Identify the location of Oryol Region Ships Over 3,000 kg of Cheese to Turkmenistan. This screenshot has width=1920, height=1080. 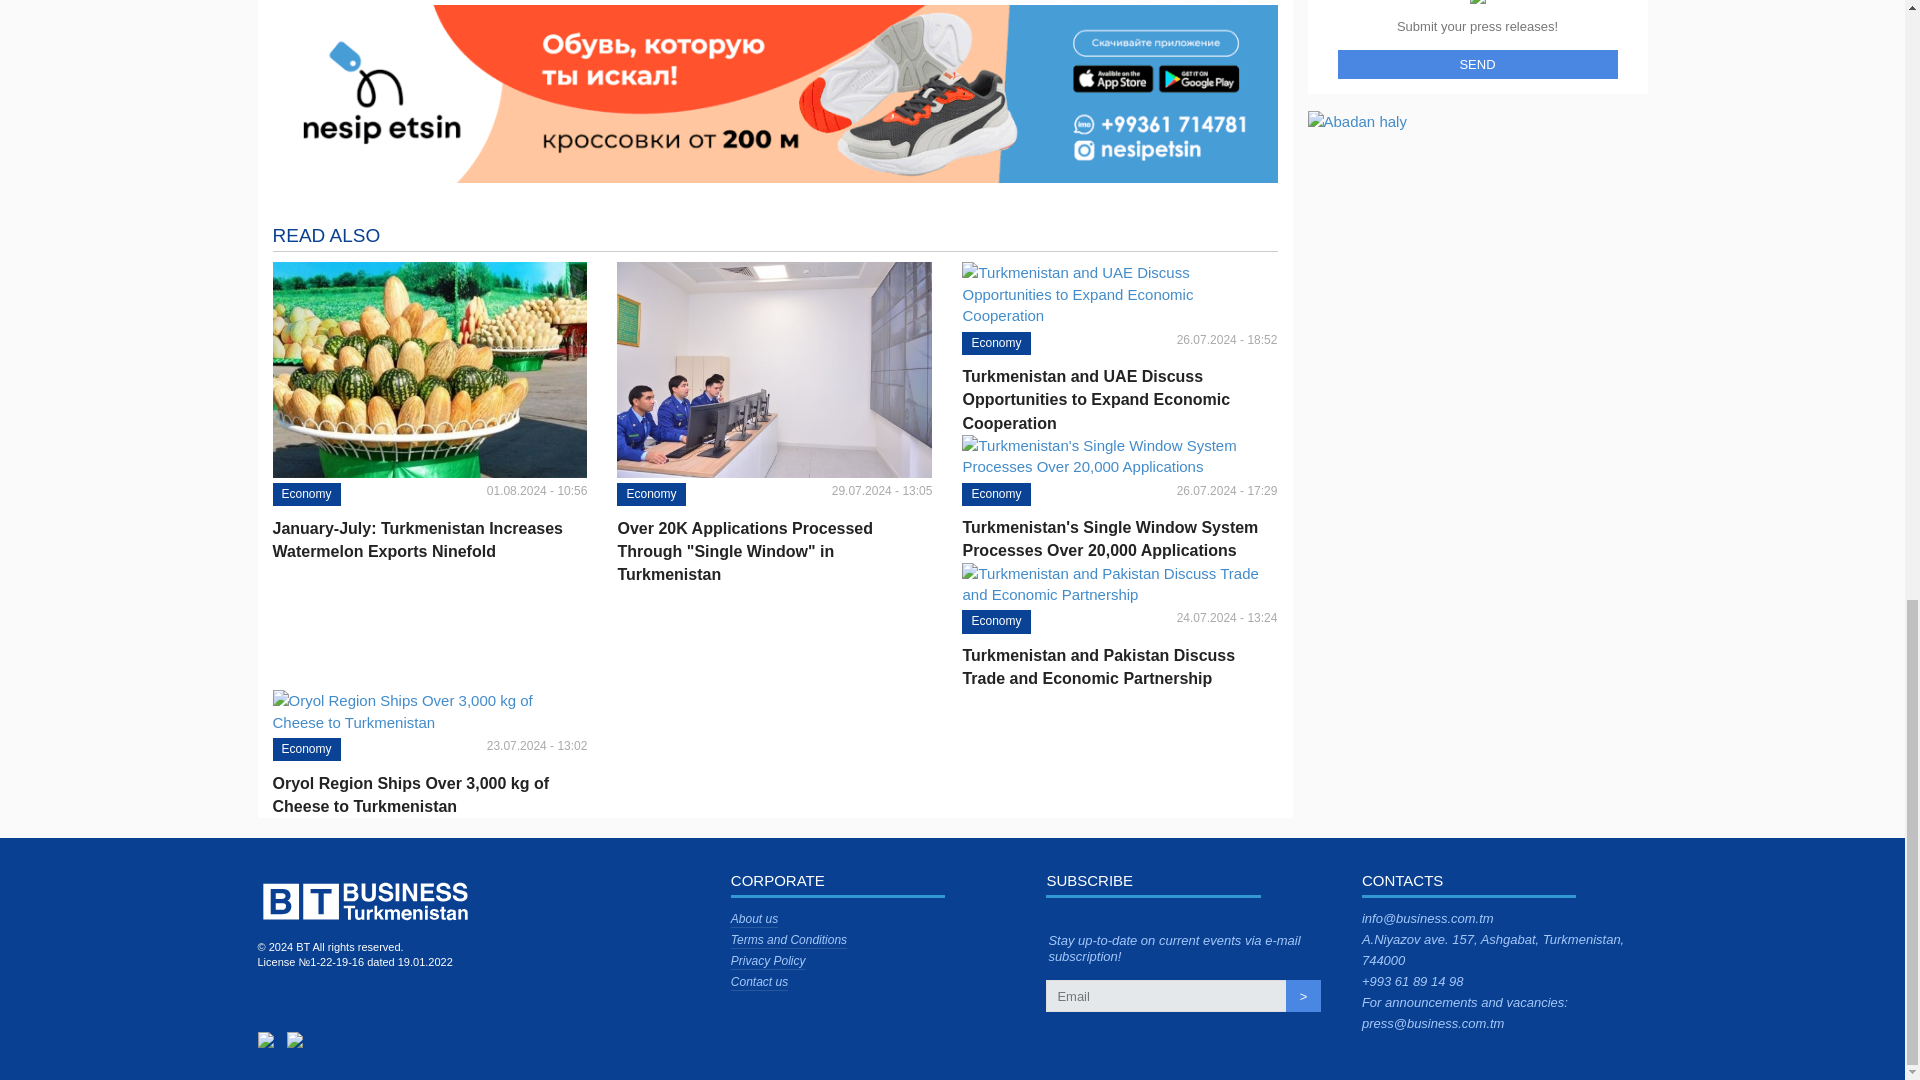
(430, 794).